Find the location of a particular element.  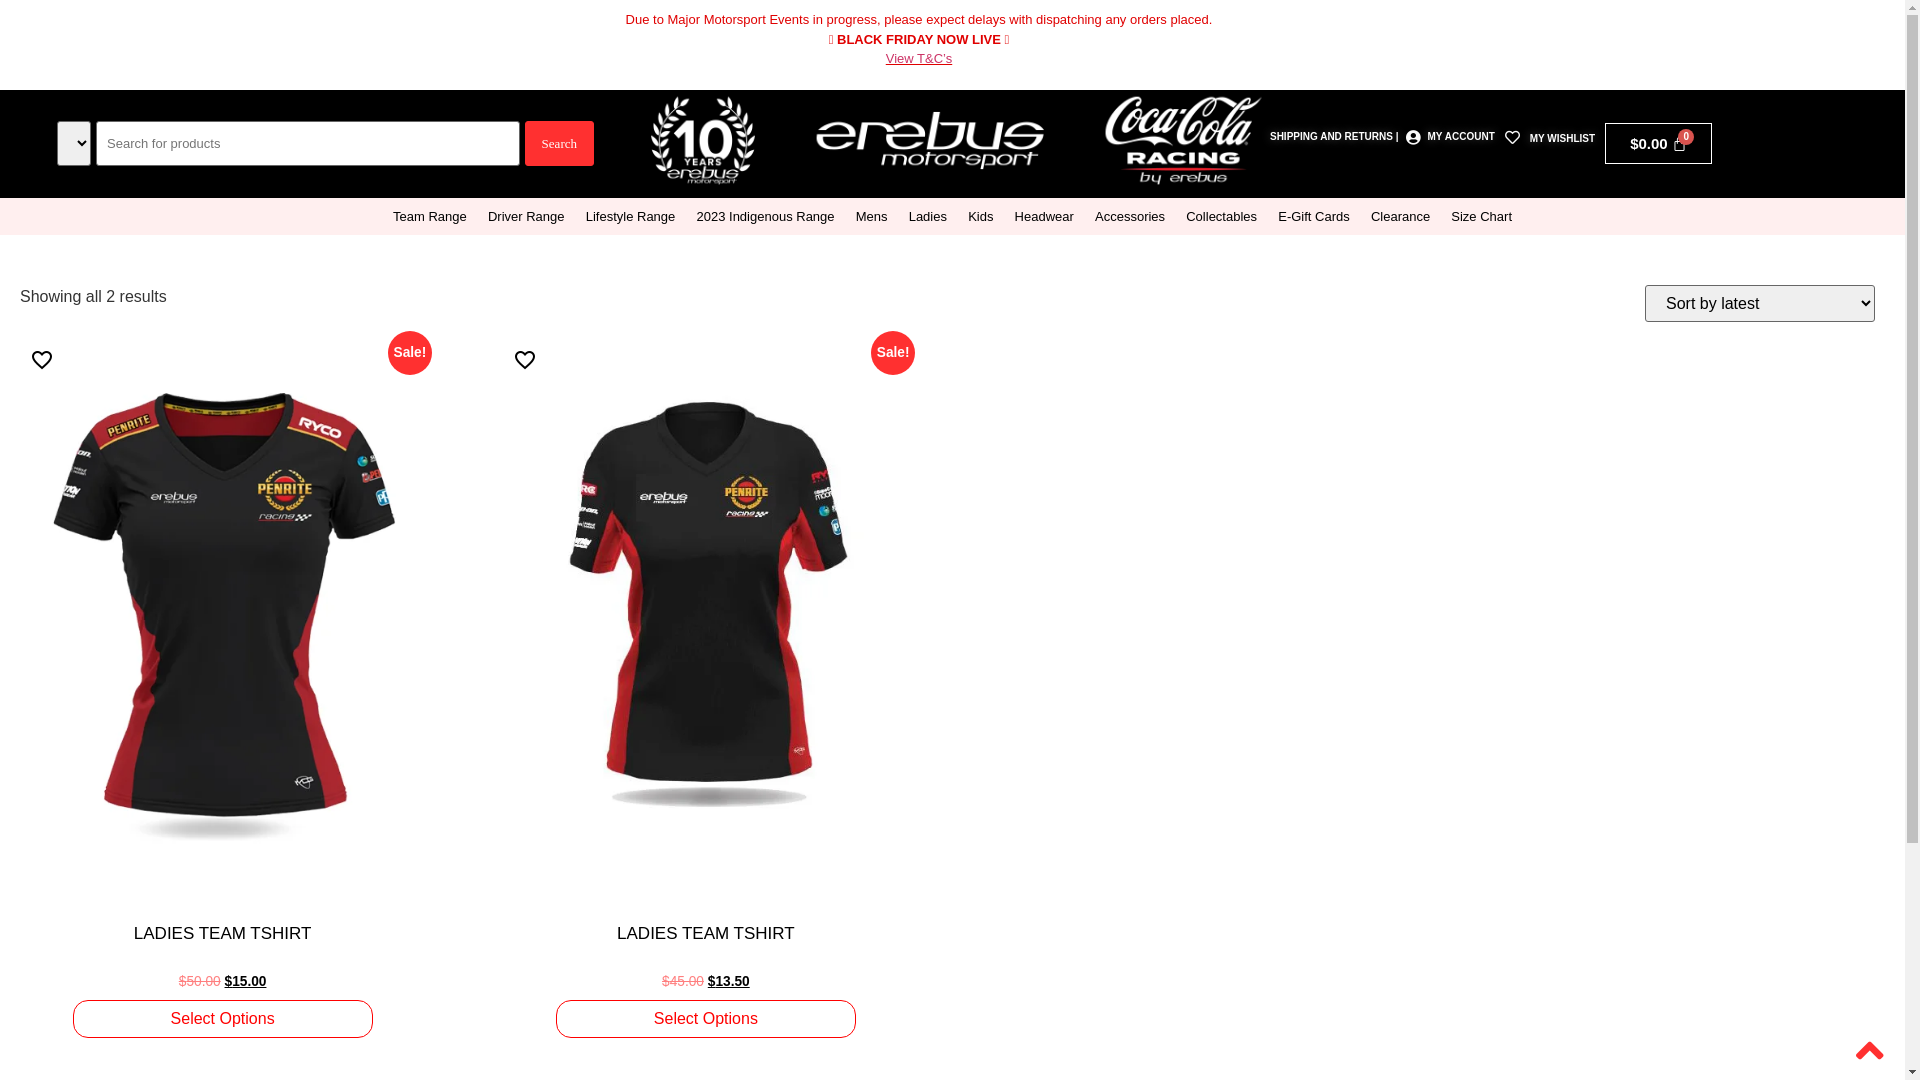

Kids is located at coordinates (981, 216).